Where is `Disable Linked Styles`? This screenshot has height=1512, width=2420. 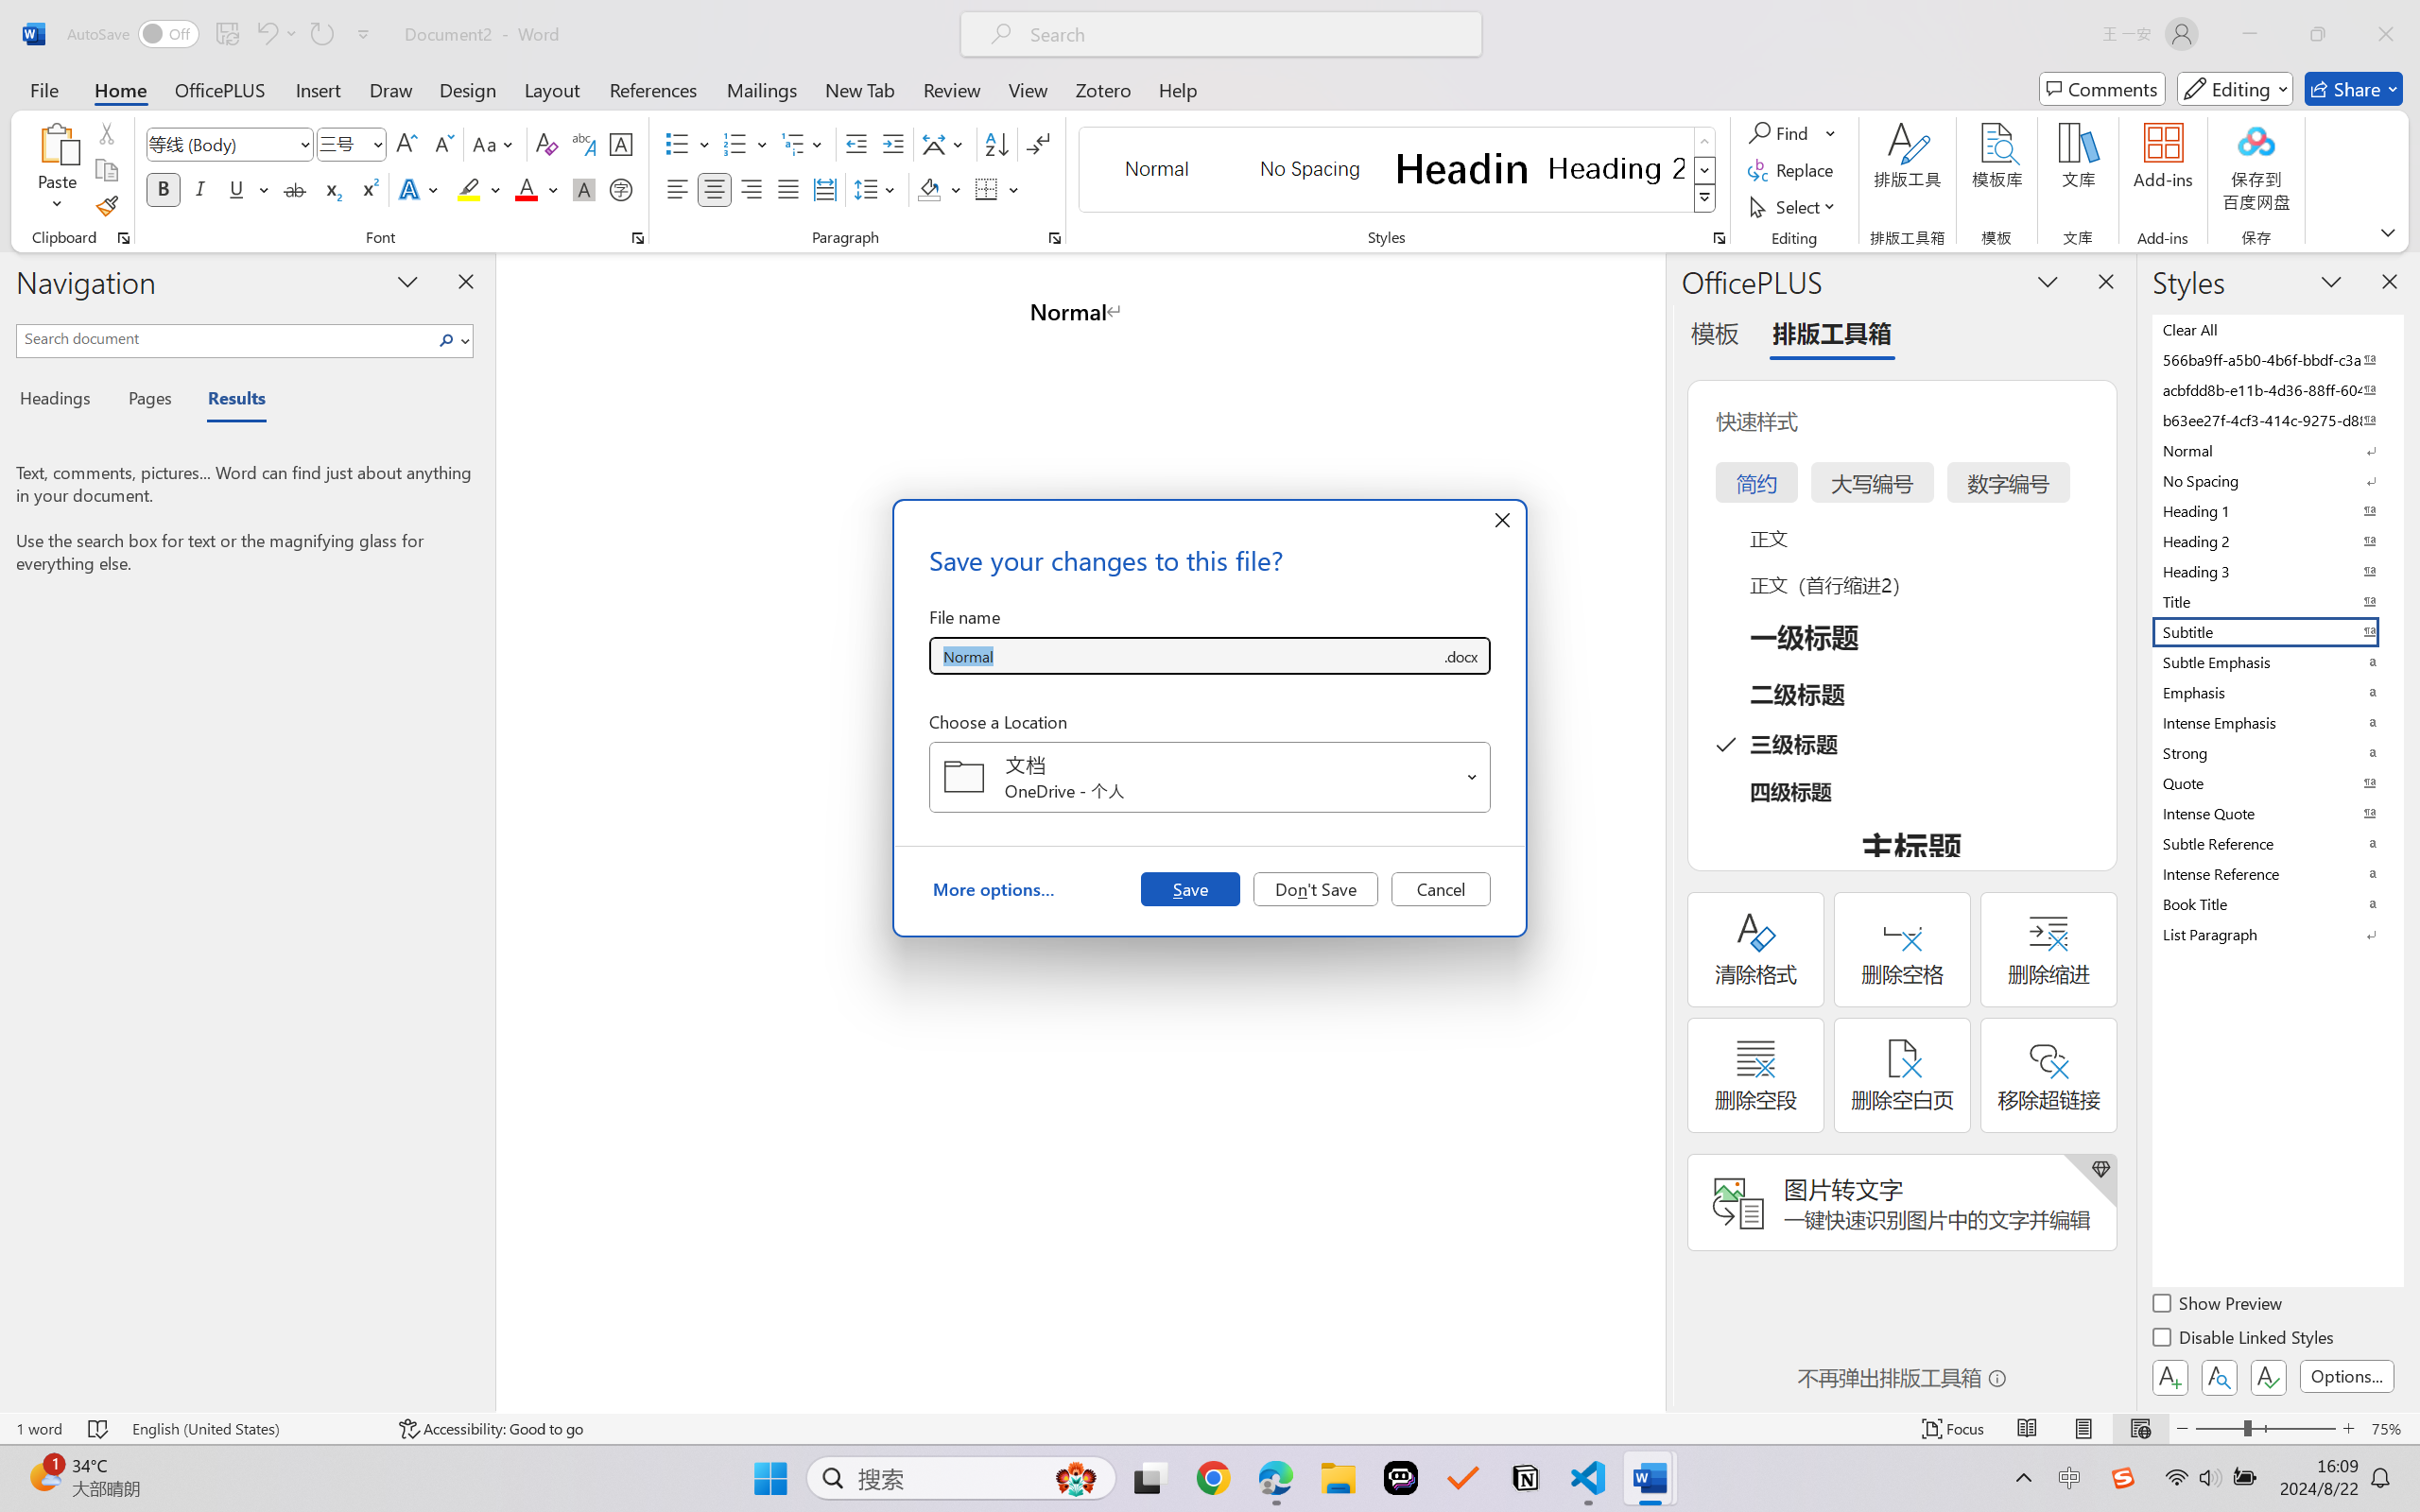
Disable Linked Styles is located at coordinates (2244, 1340).